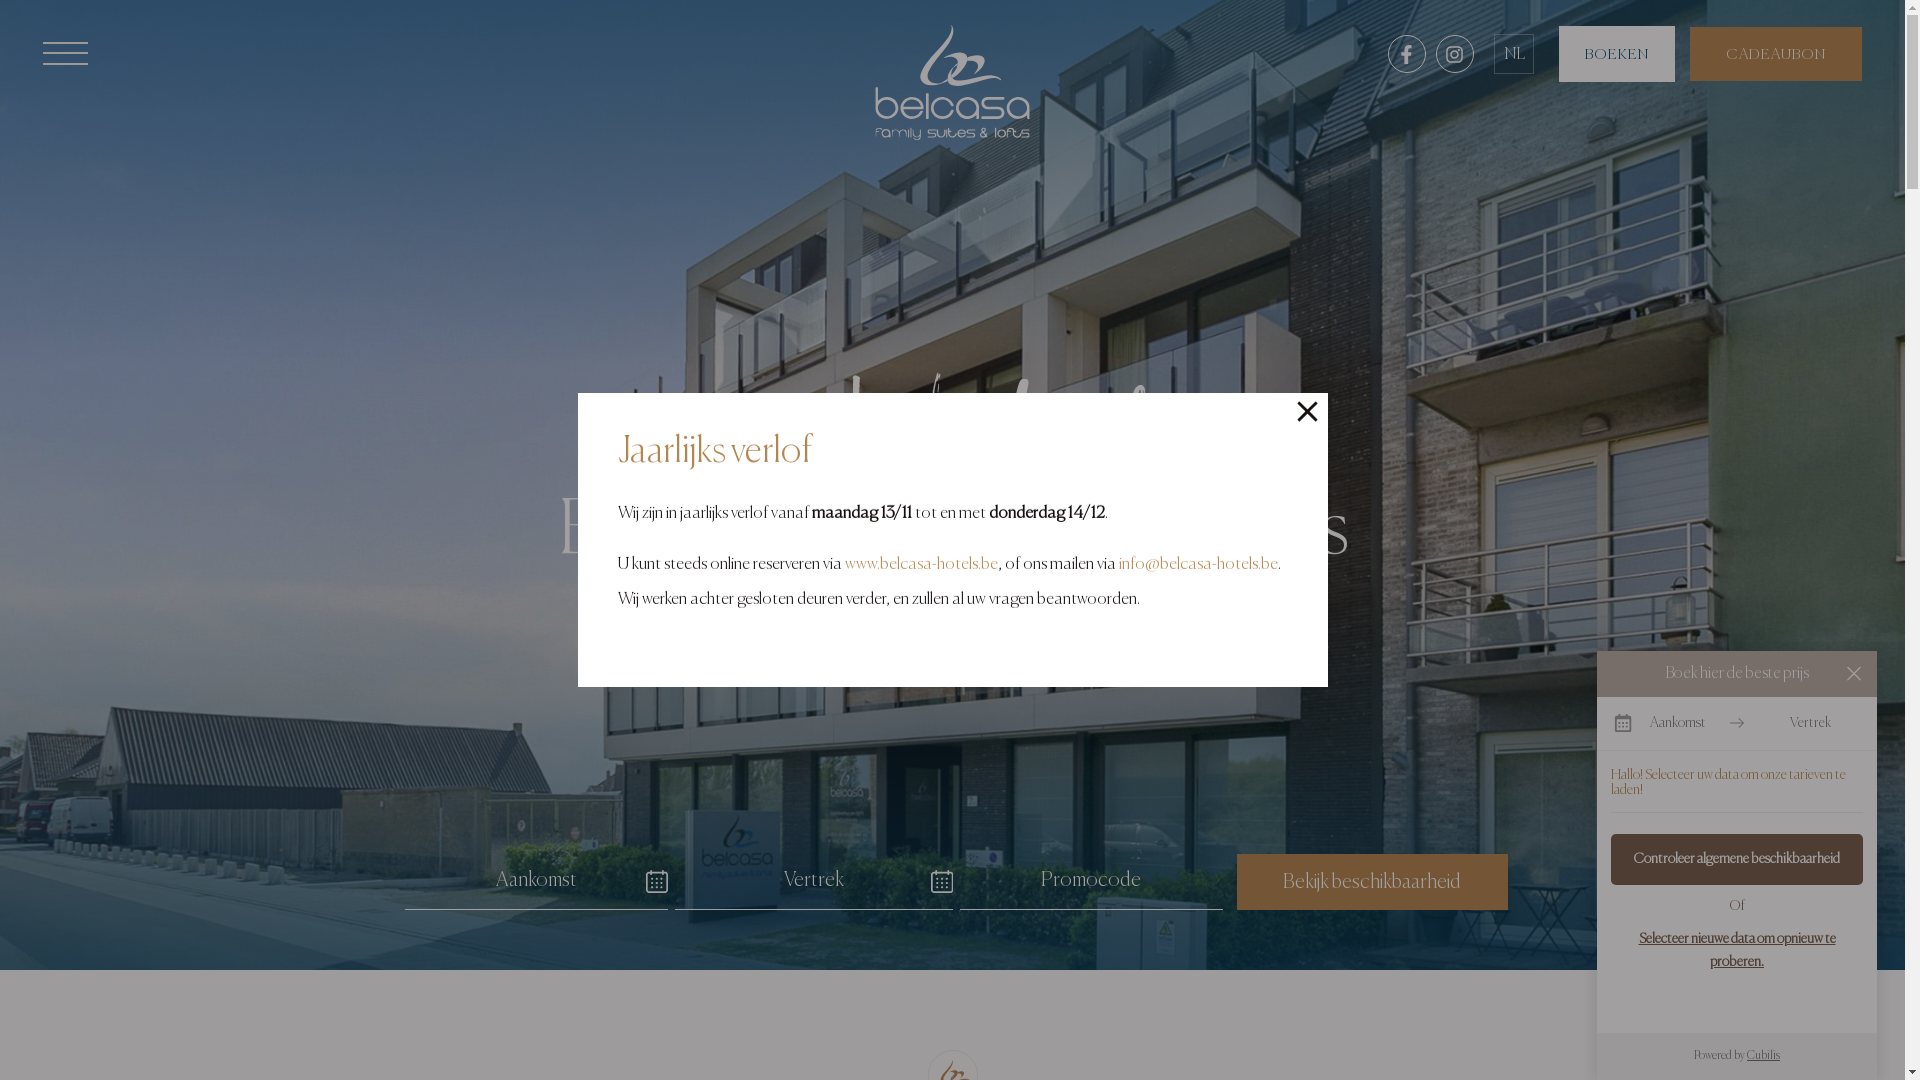 Image resolution: width=1920 pixels, height=1080 pixels. What do you see at coordinates (1198, 564) in the screenshot?
I see `info@belcasa-hotels.be` at bounding box center [1198, 564].